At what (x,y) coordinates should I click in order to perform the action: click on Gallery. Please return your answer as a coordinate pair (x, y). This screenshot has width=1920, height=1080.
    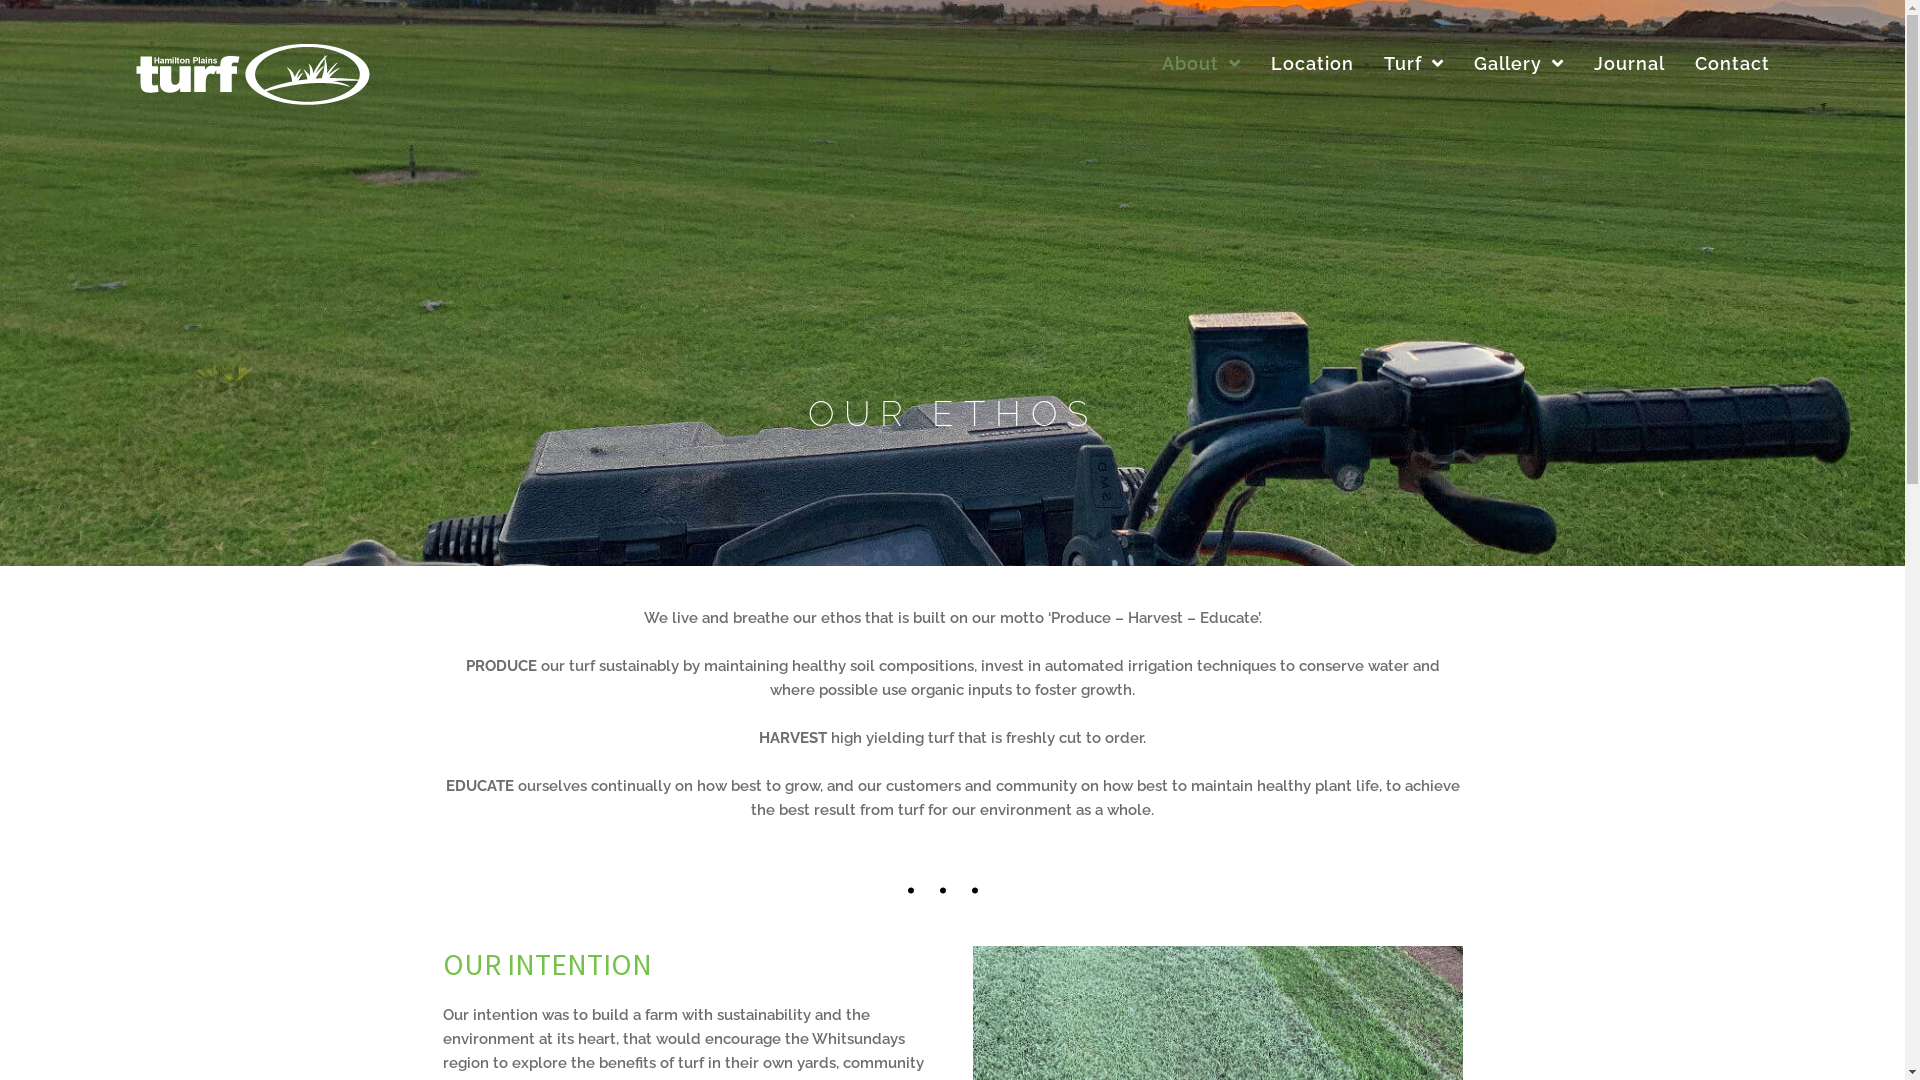
    Looking at the image, I should click on (1519, 64).